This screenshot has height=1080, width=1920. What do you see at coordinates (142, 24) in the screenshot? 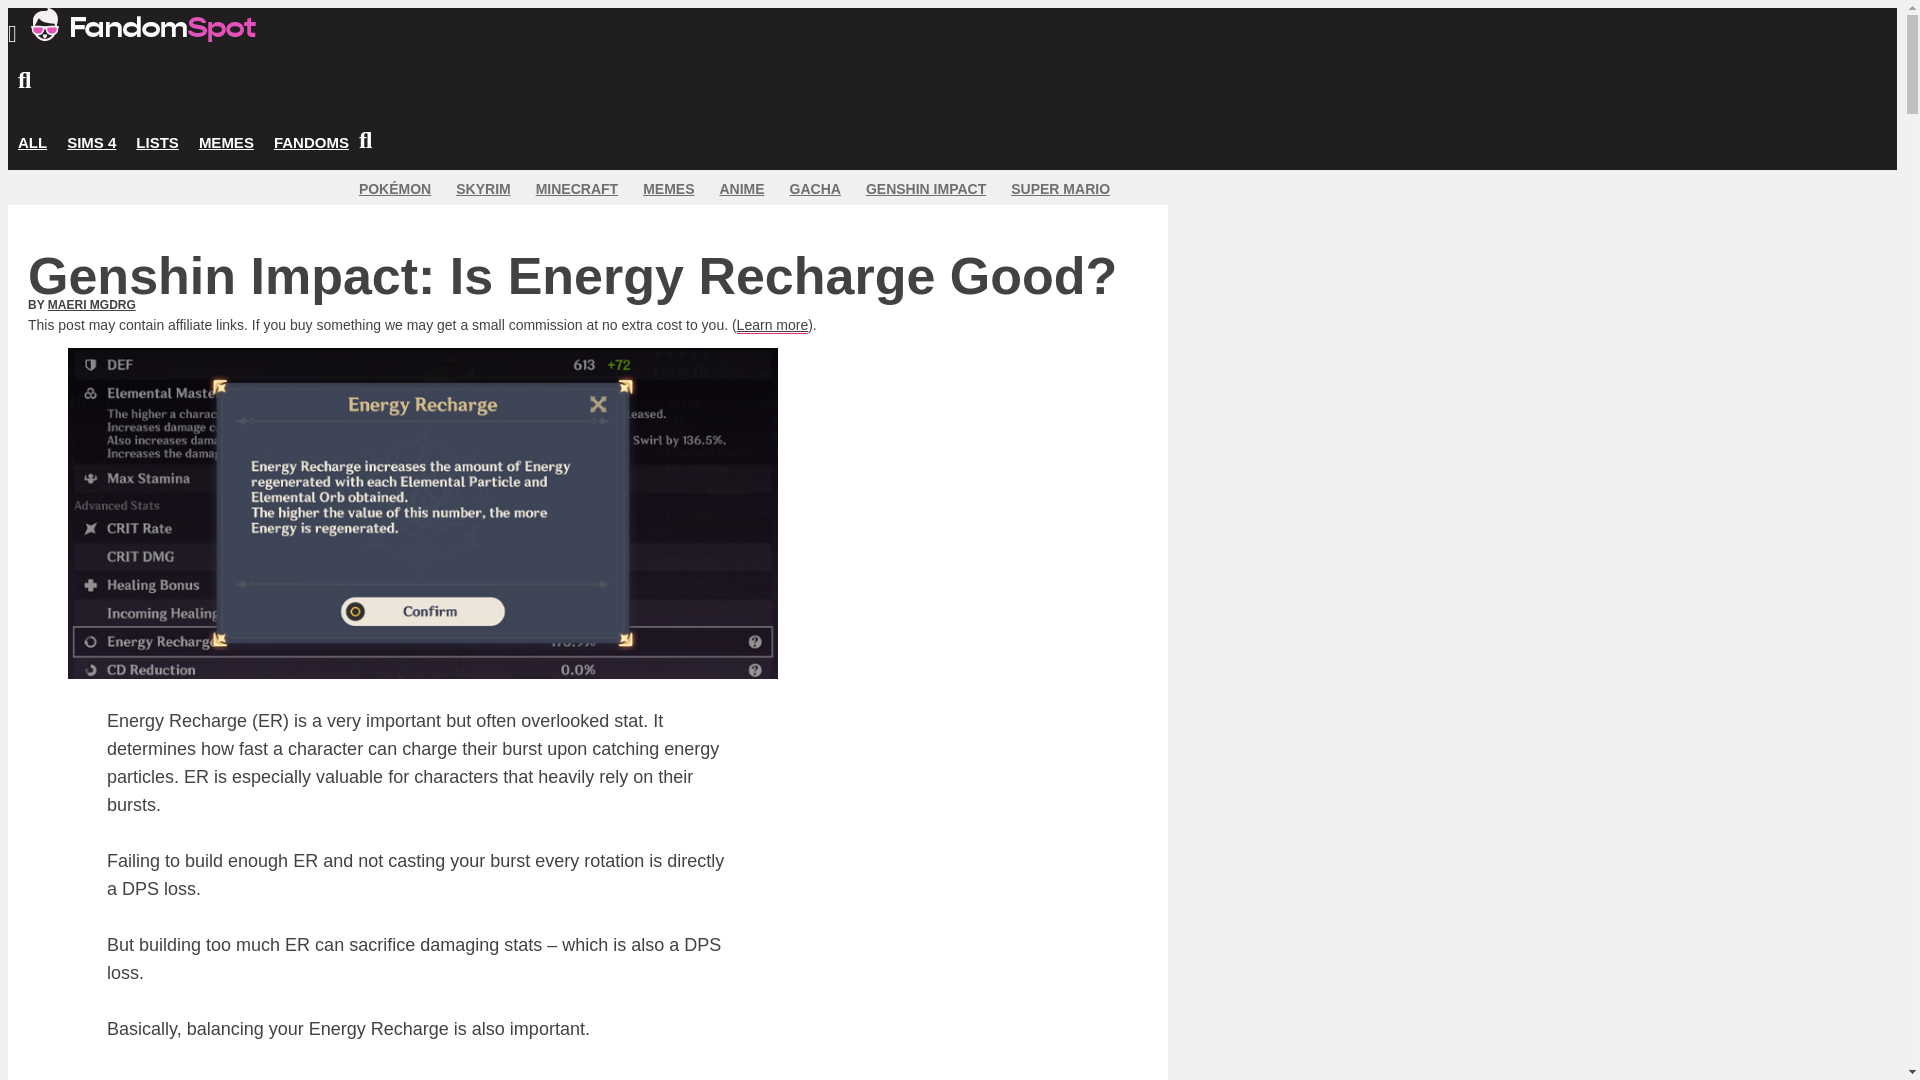
I see `FandomSpot` at bounding box center [142, 24].